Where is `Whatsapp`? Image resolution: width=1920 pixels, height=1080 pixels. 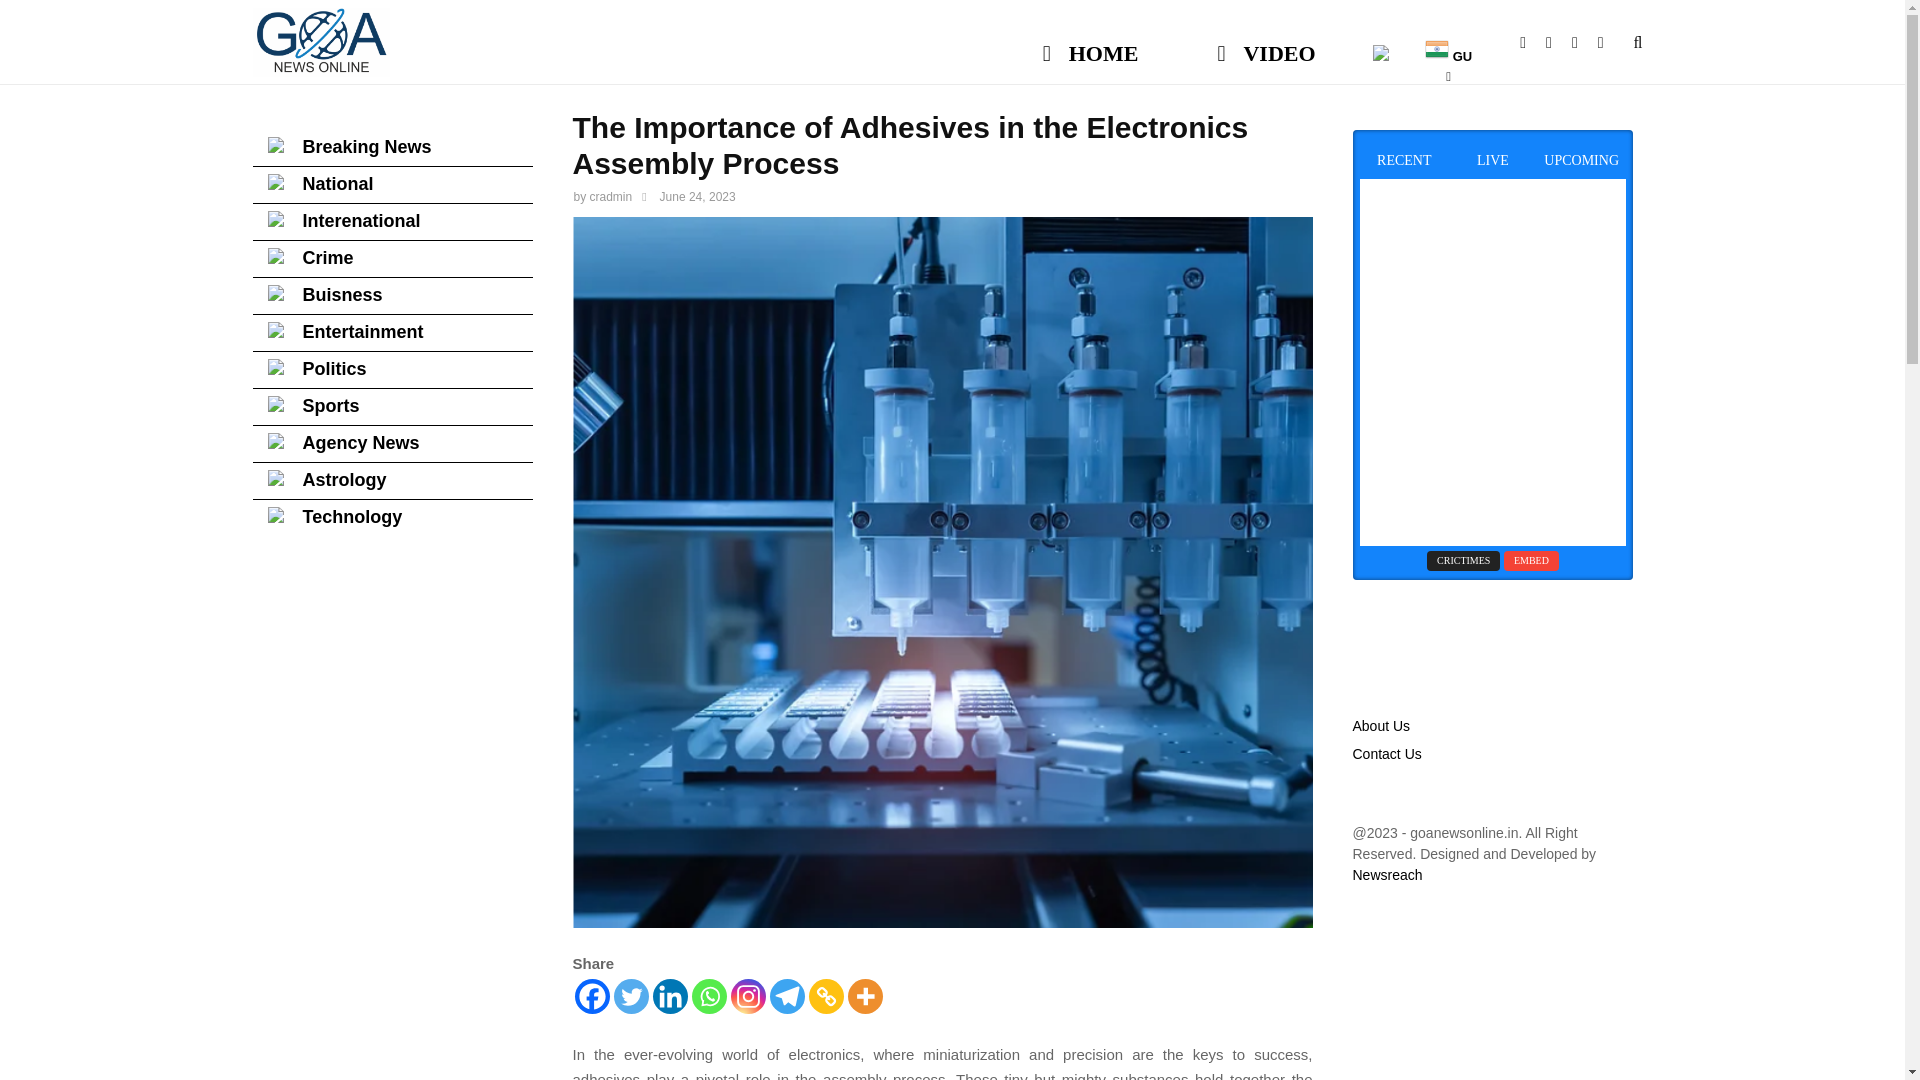
Whatsapp is located at coordinates (709, 996).